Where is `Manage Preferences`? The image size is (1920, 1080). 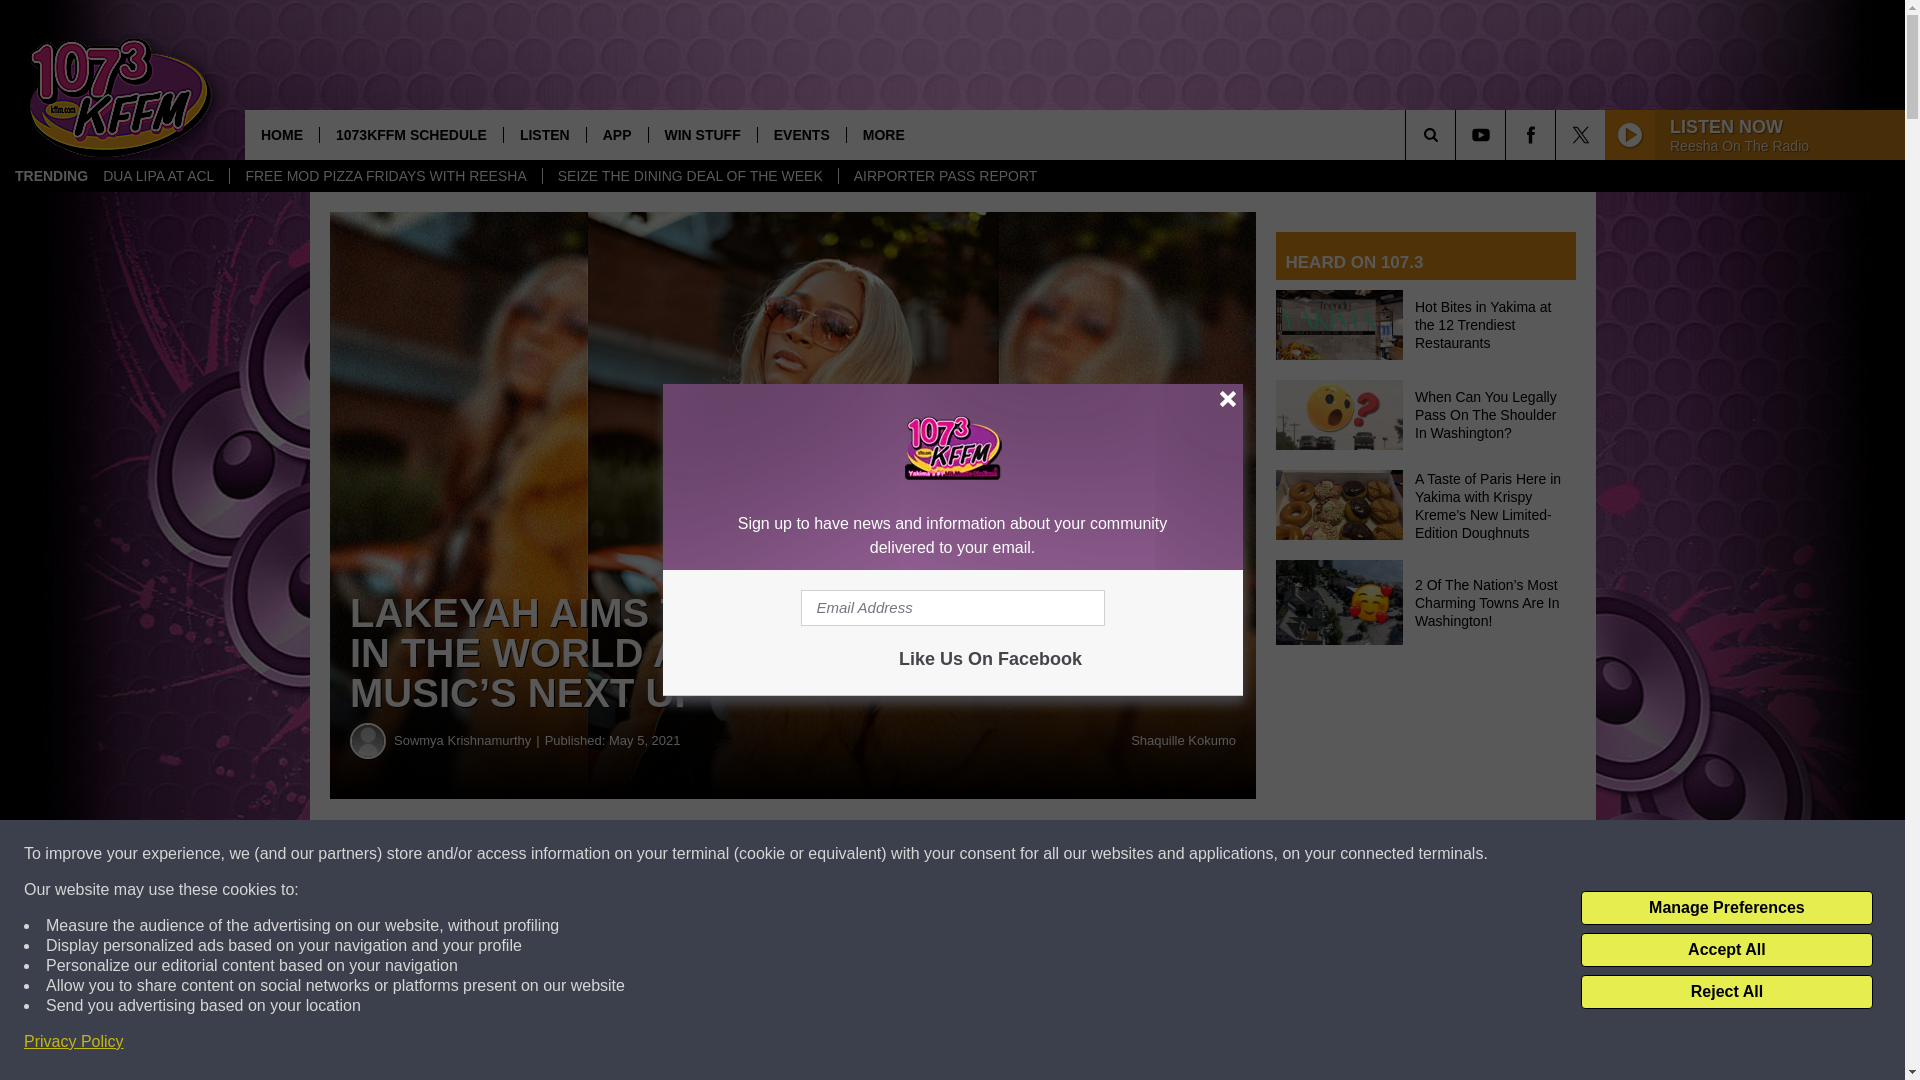
Manage Preferences is located at coordinates (1726, 908).